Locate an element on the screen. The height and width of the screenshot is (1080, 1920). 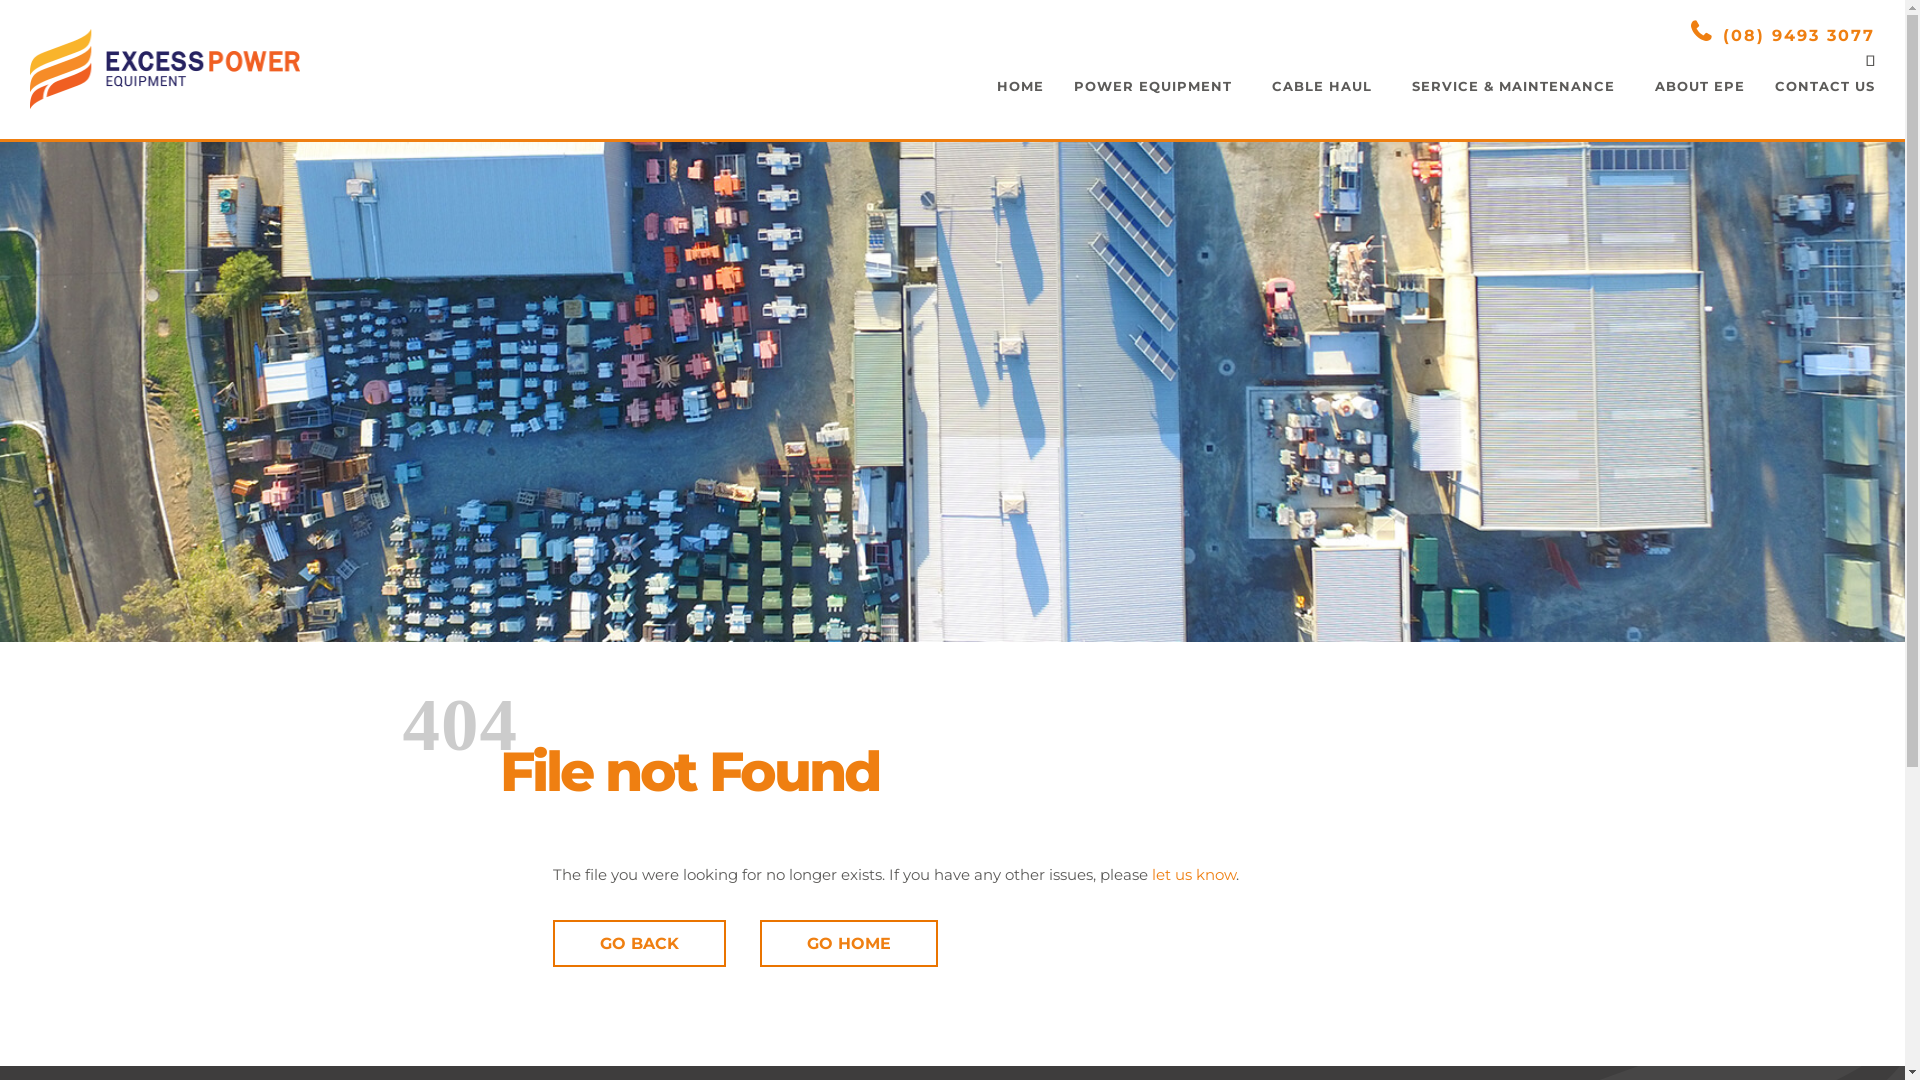
(08) 9493 3077 is located at coordinates (1783, 34).